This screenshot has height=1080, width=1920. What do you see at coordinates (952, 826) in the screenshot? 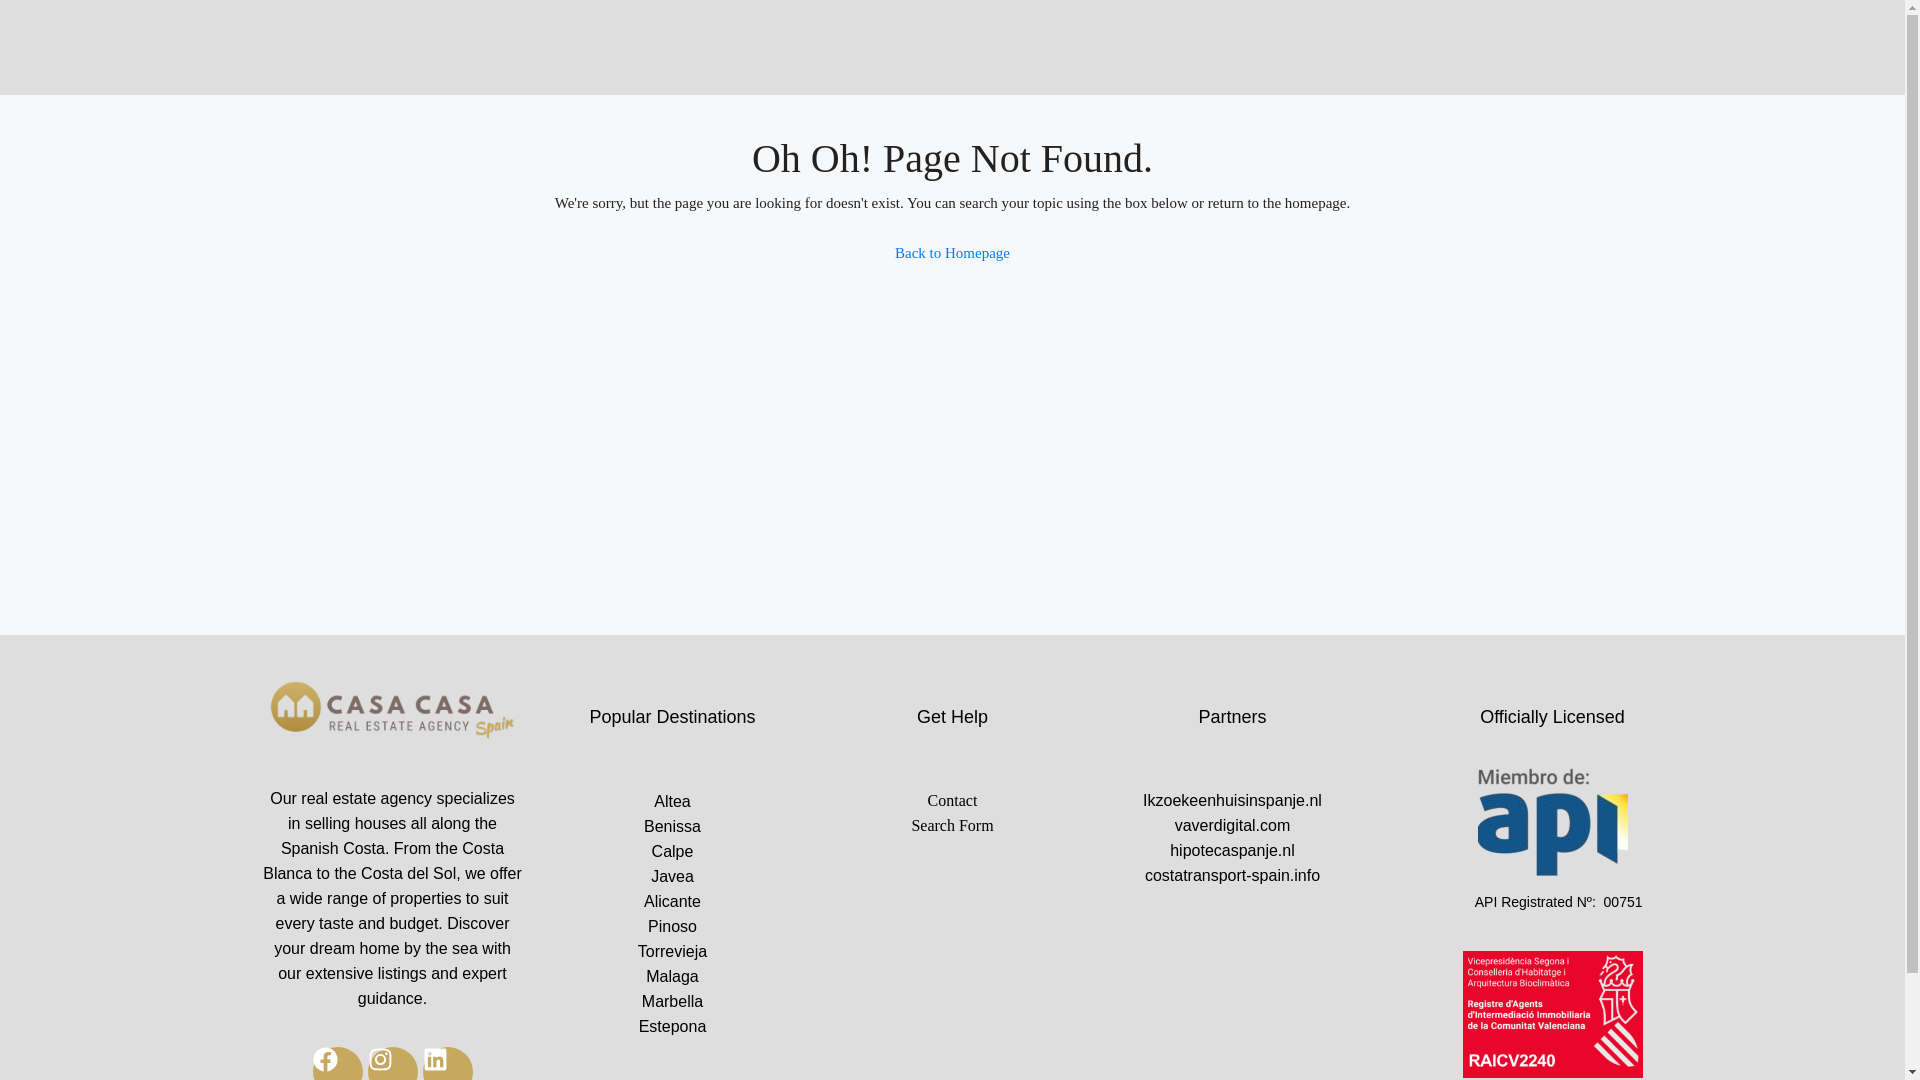
I see `Search Form` at bounding box center [952, 826].